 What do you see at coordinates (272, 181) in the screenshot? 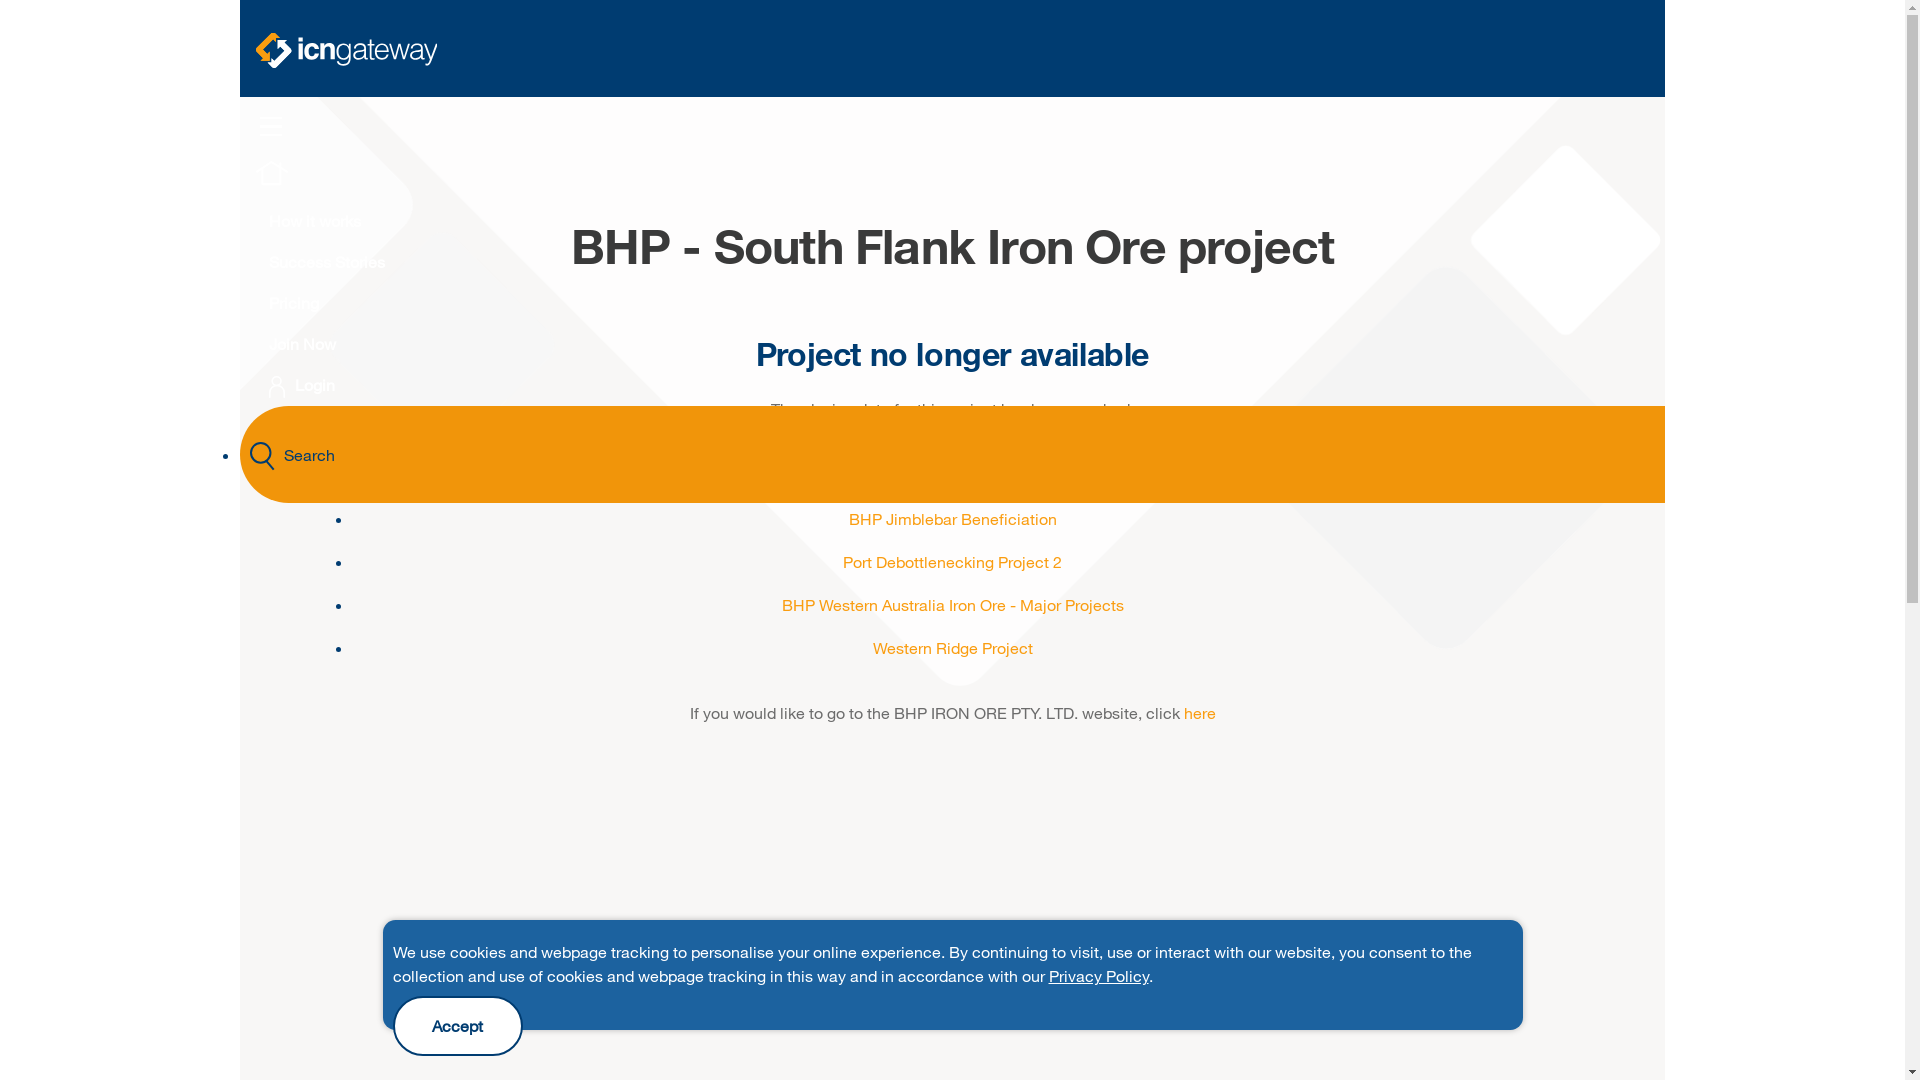
I see `ICN Gateway Home` at bounding box center [272, 181].